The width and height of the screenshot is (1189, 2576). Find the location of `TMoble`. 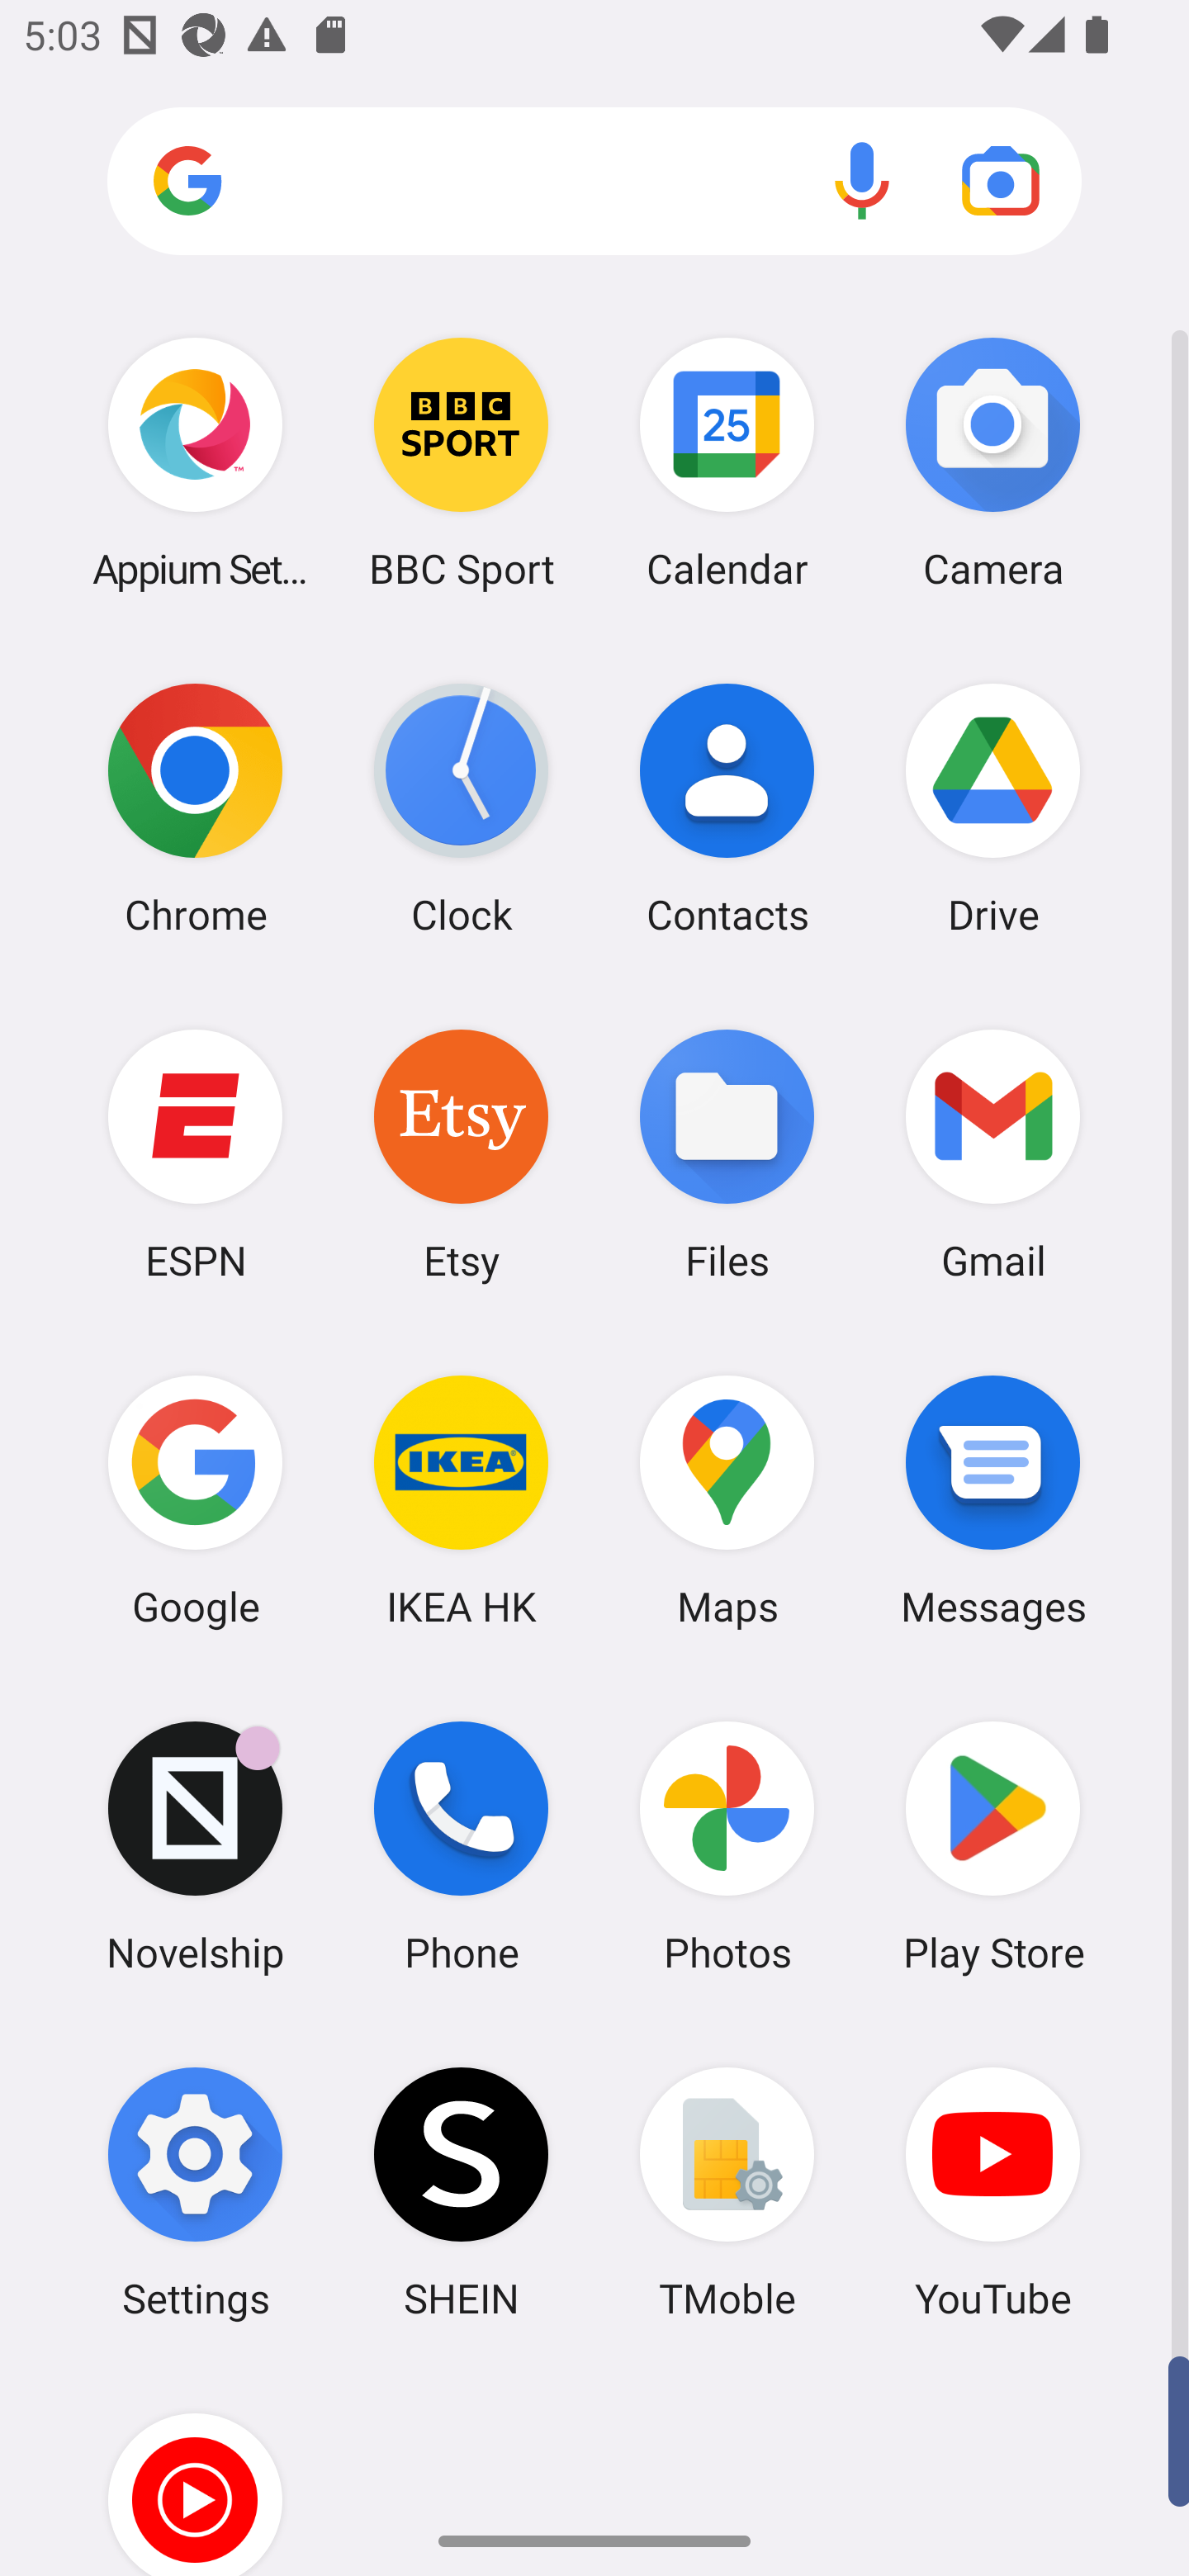

TMoble is located at coordinates (727, 2192).